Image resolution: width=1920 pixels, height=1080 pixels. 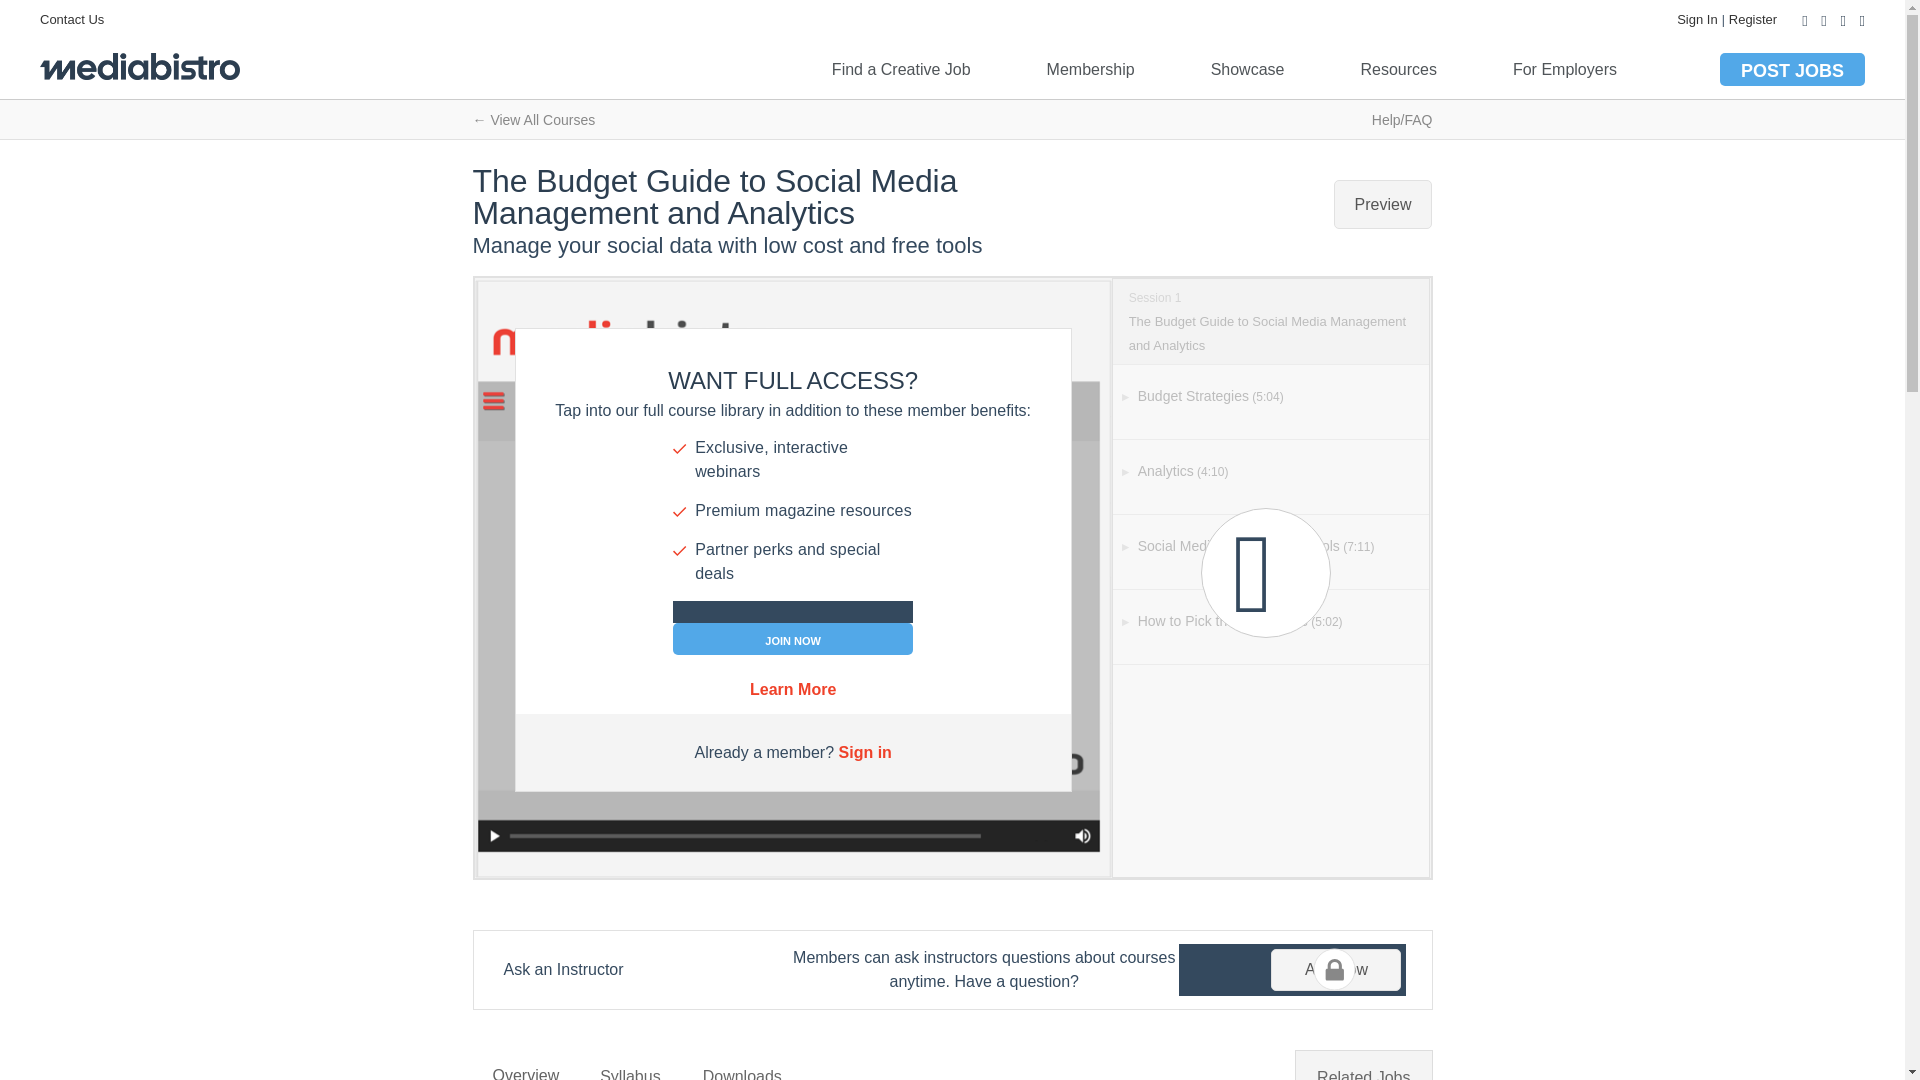 What do you see at coordinates (901, 68) in the screenshot?
I see `Find a Creative Job` at bounding box center [901, 68].